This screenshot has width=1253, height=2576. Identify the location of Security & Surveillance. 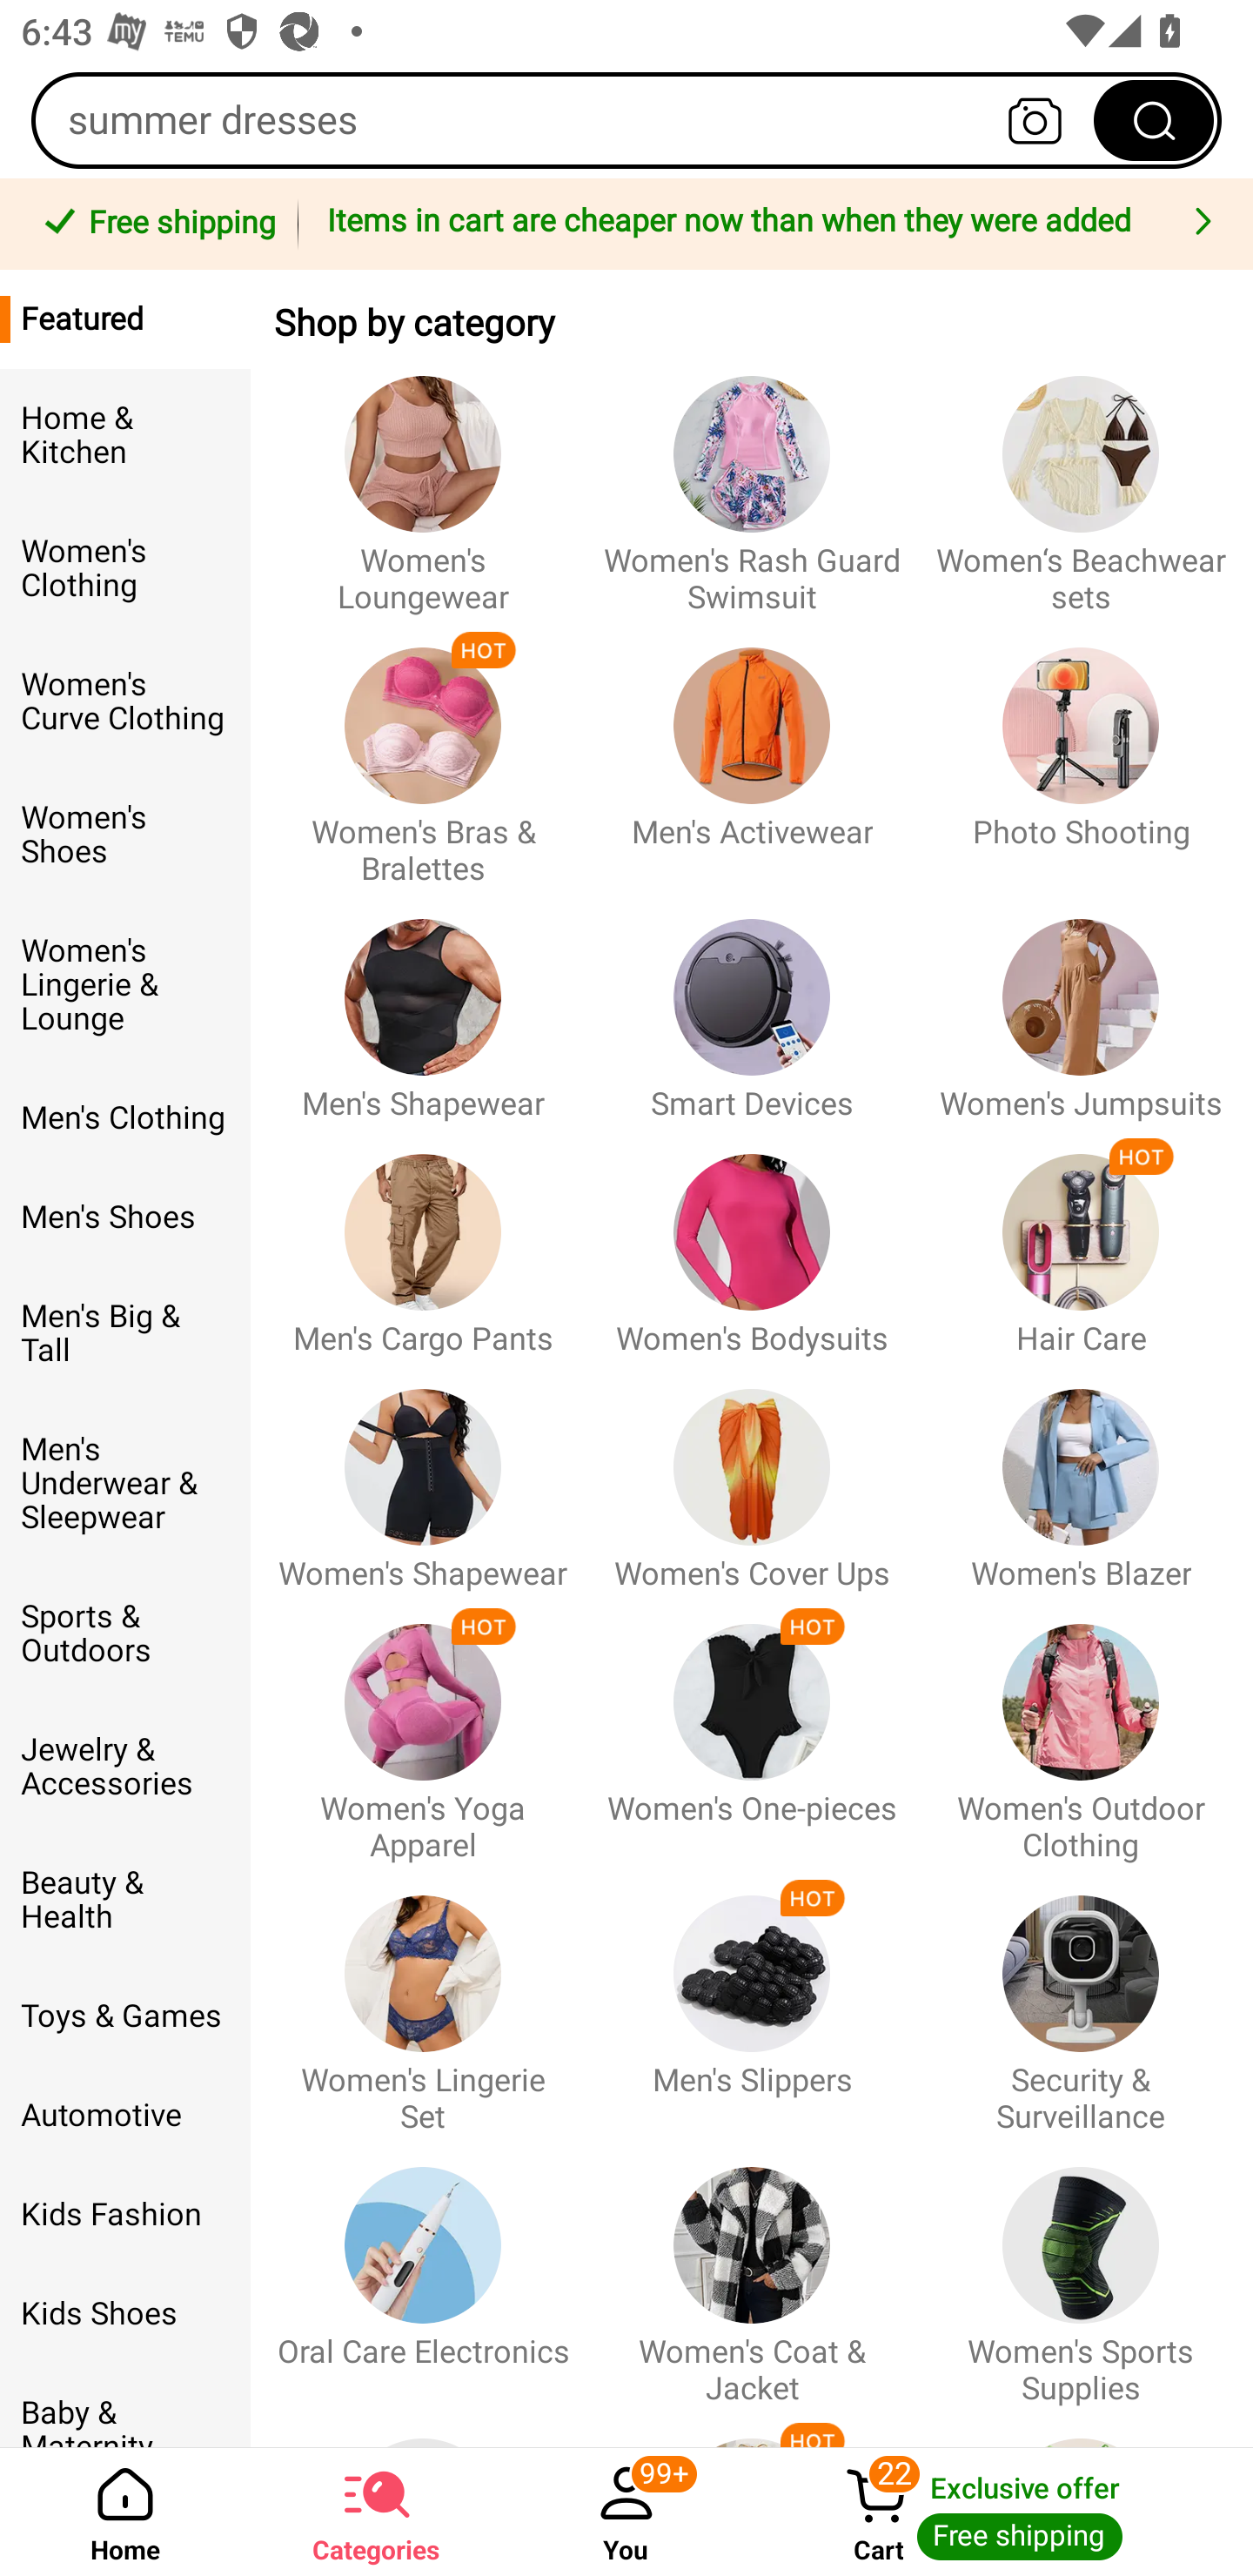
(1081, 2000).